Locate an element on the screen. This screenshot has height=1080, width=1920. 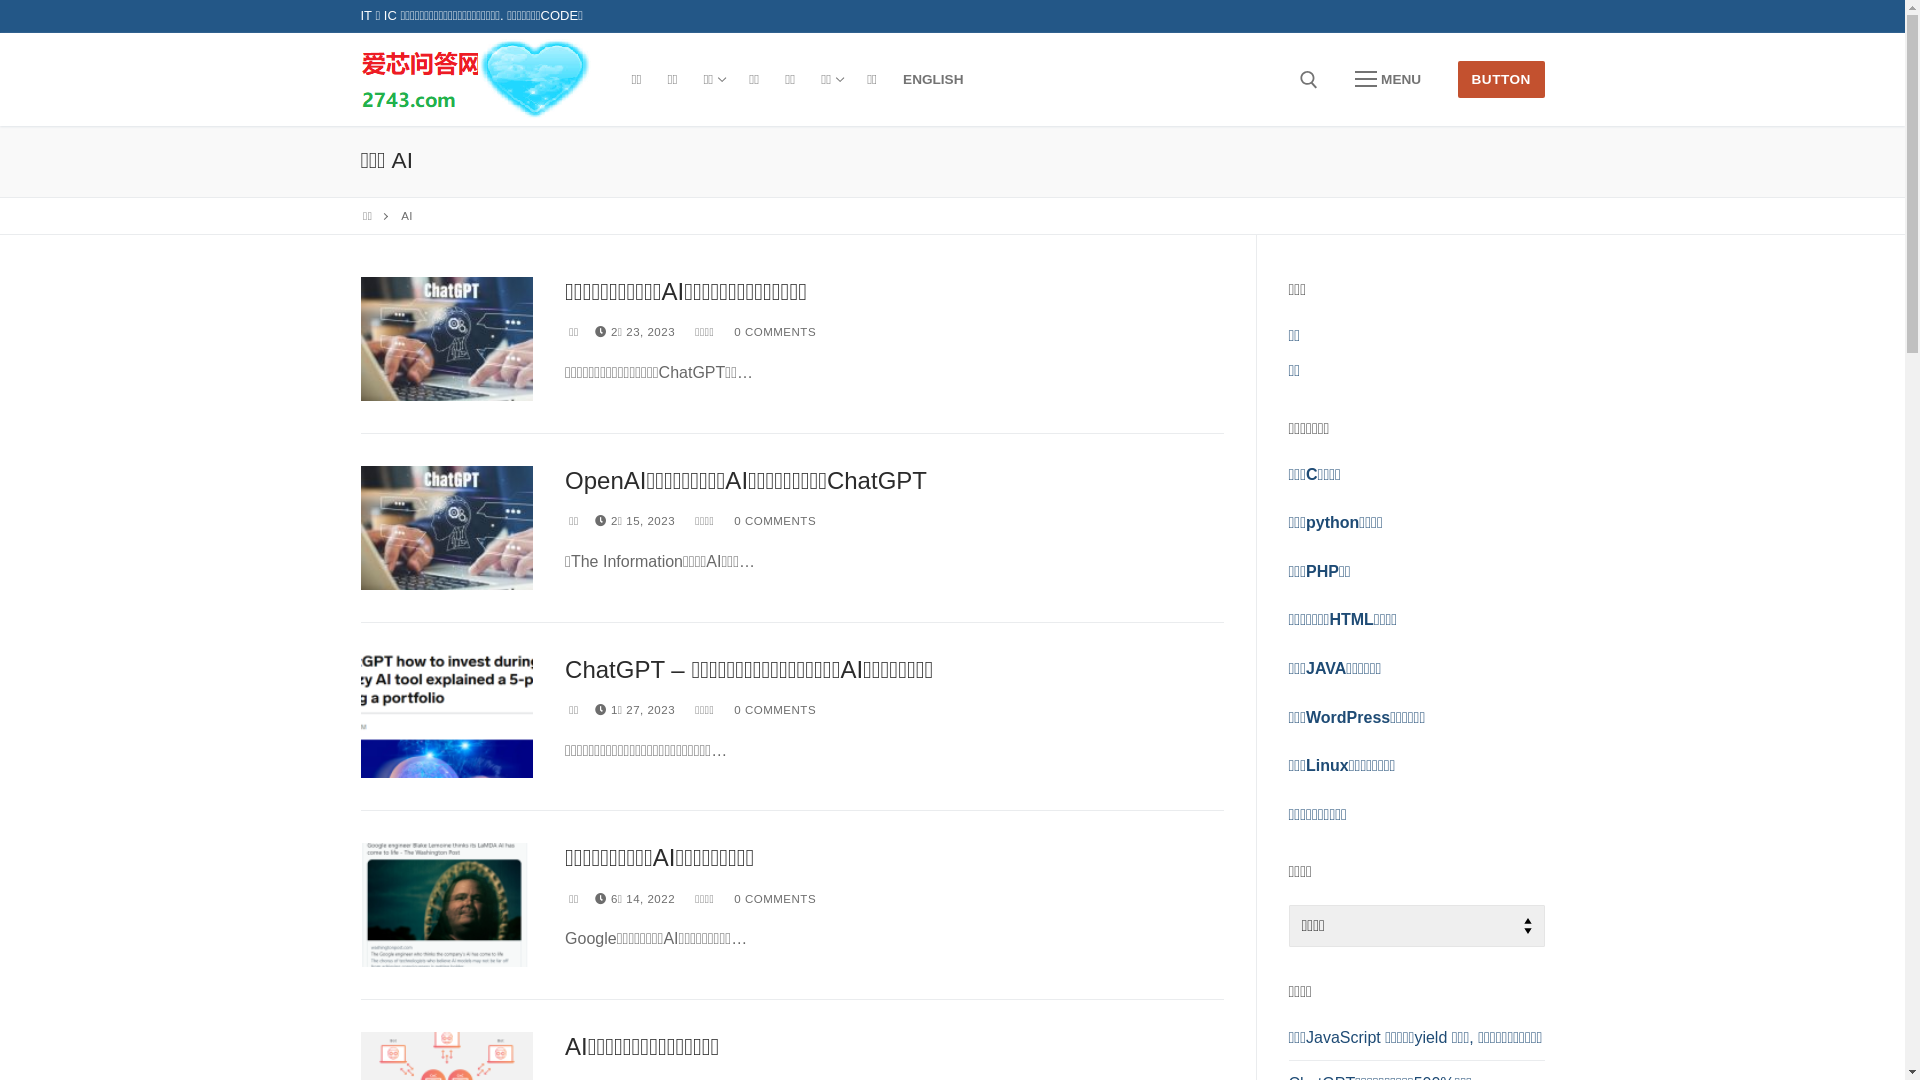
0 COMMENTS is located at coordinates (773, 710).